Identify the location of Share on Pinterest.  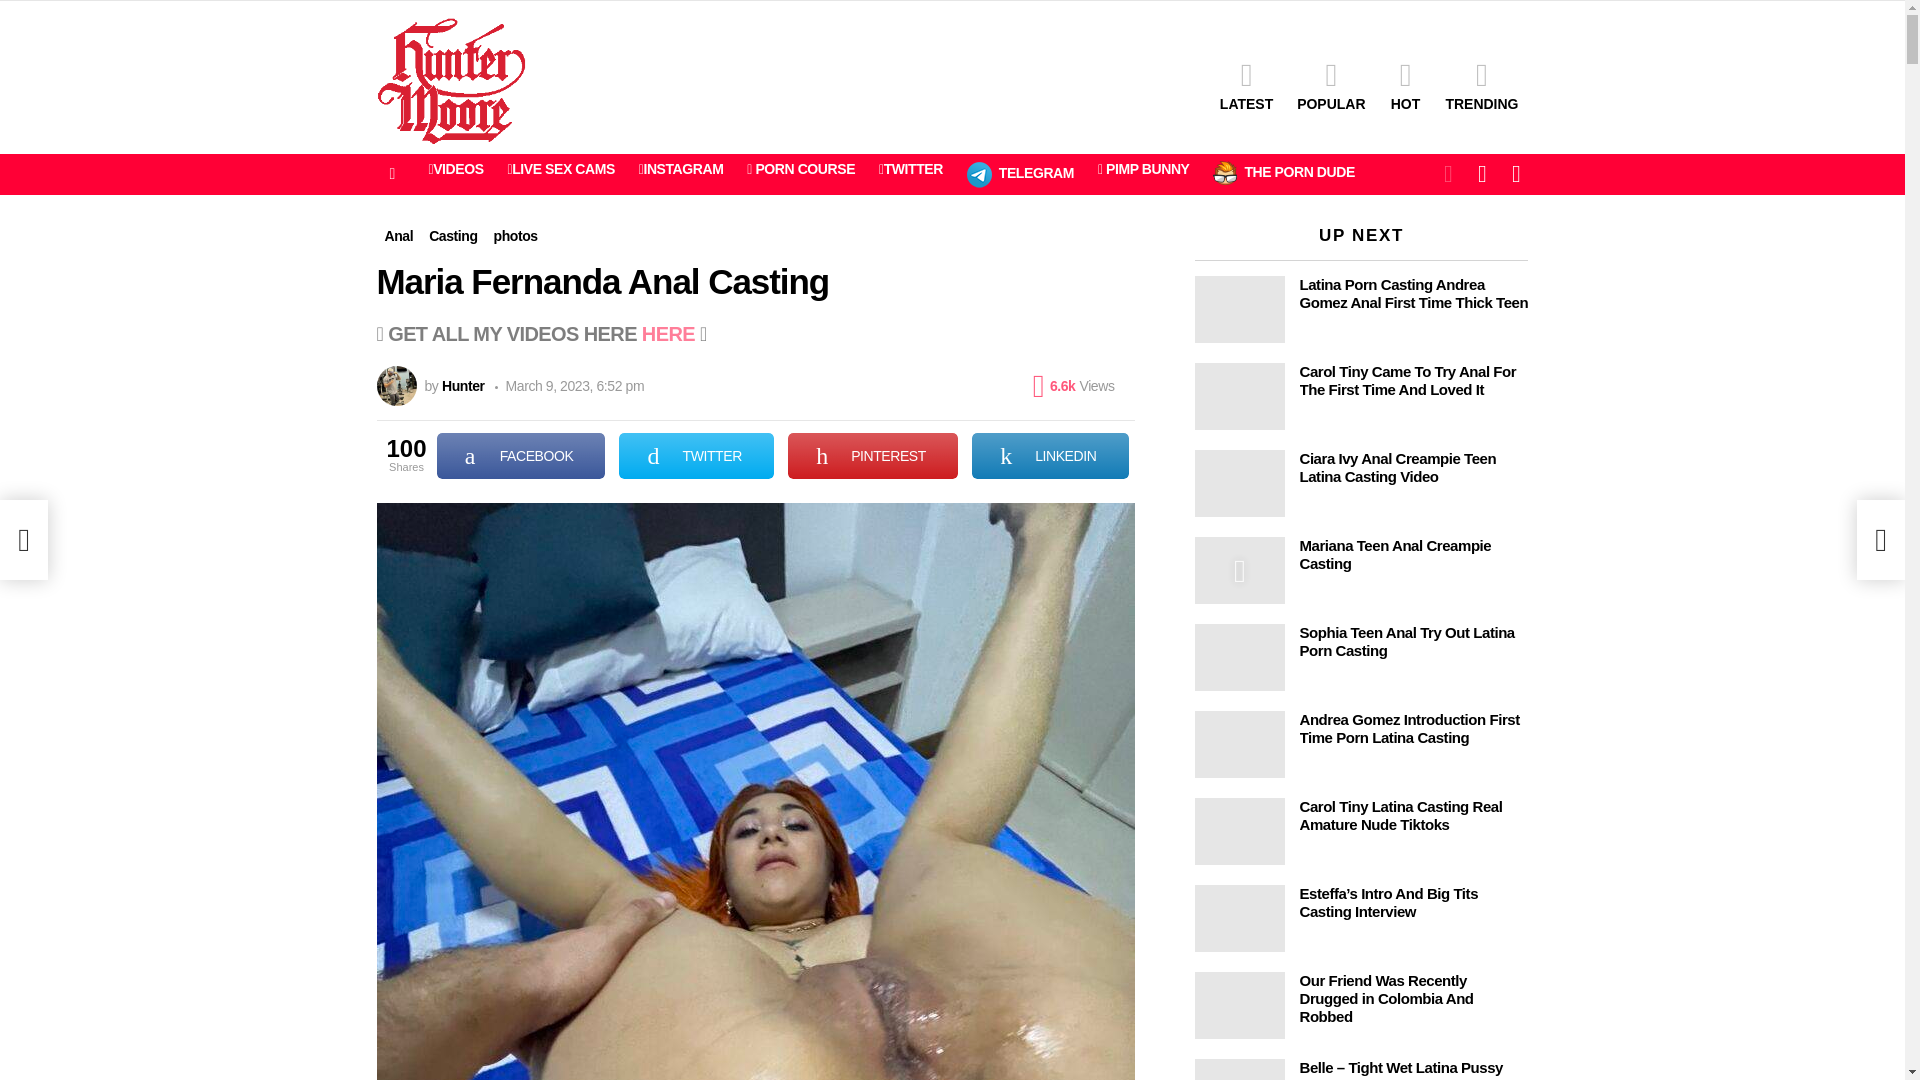
(872, 456).